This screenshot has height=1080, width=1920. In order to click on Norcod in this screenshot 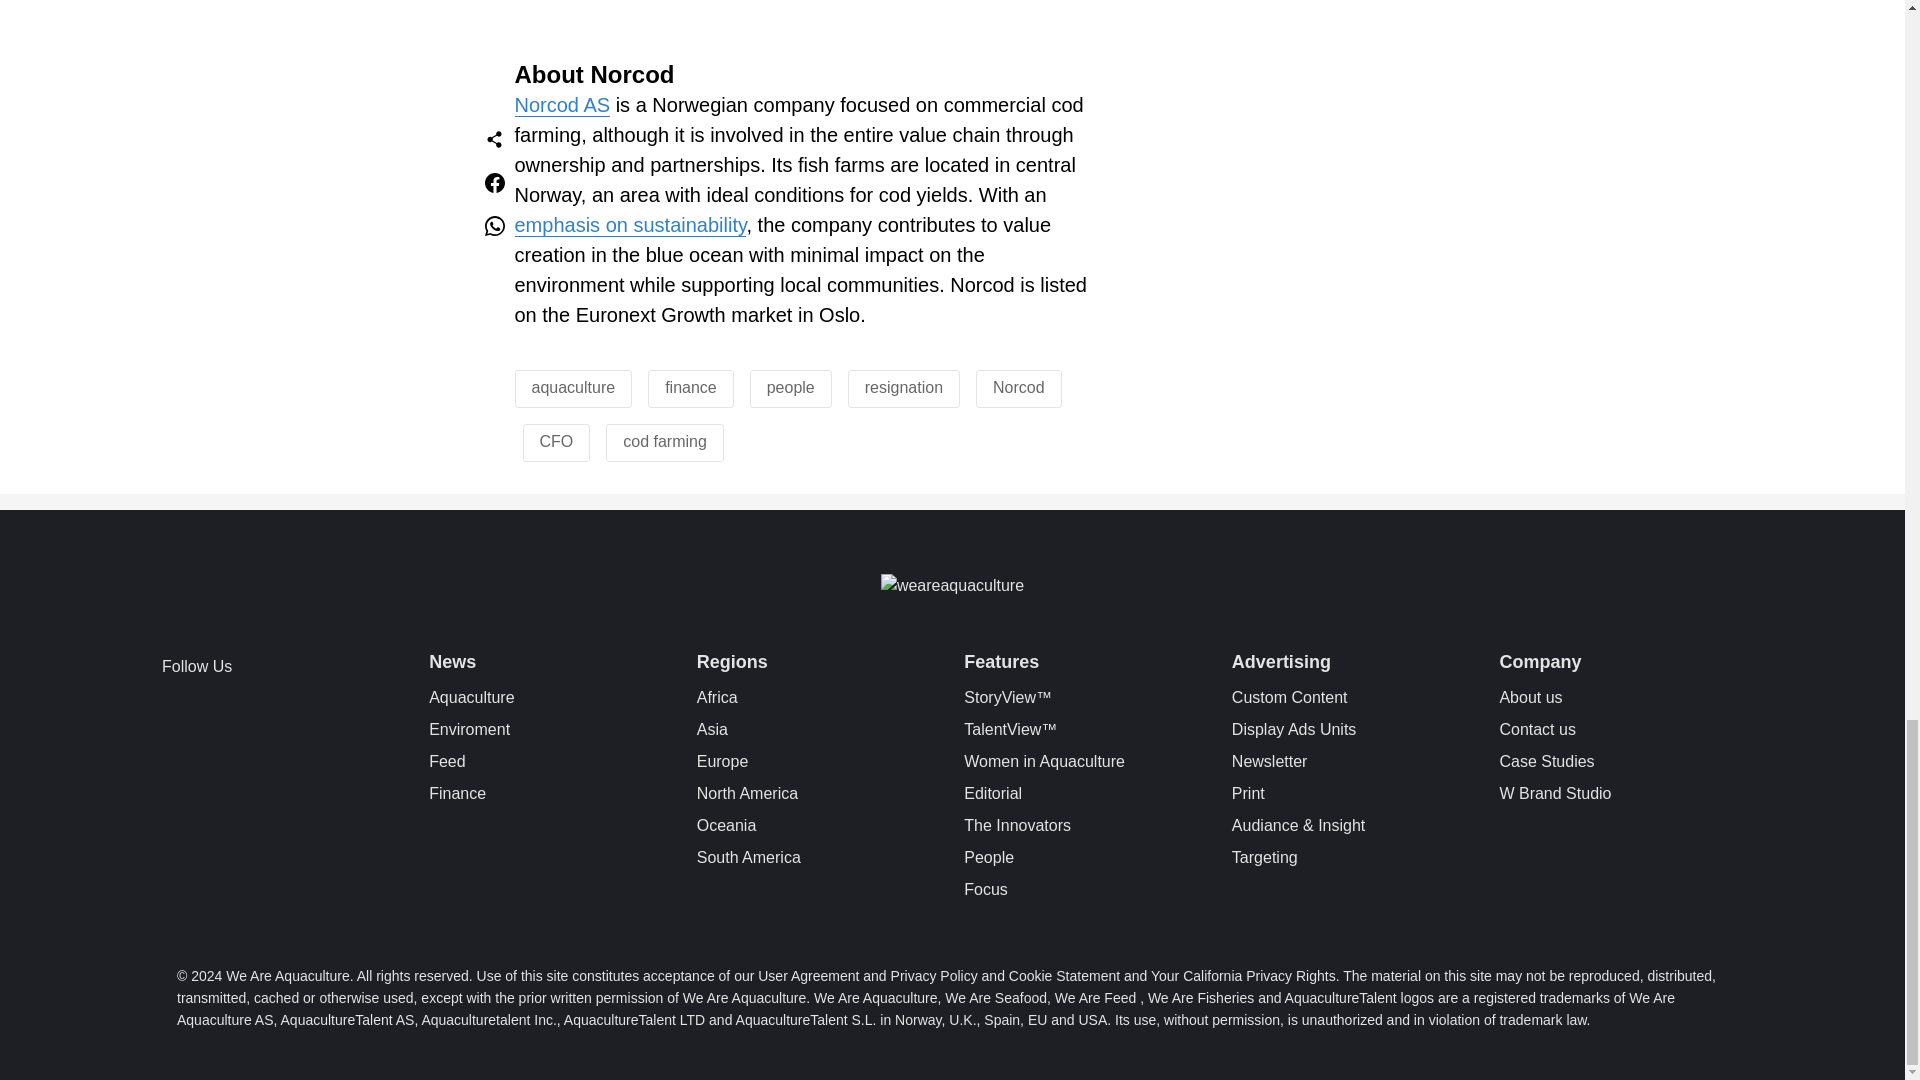, I will do `click(1018, 388)`.